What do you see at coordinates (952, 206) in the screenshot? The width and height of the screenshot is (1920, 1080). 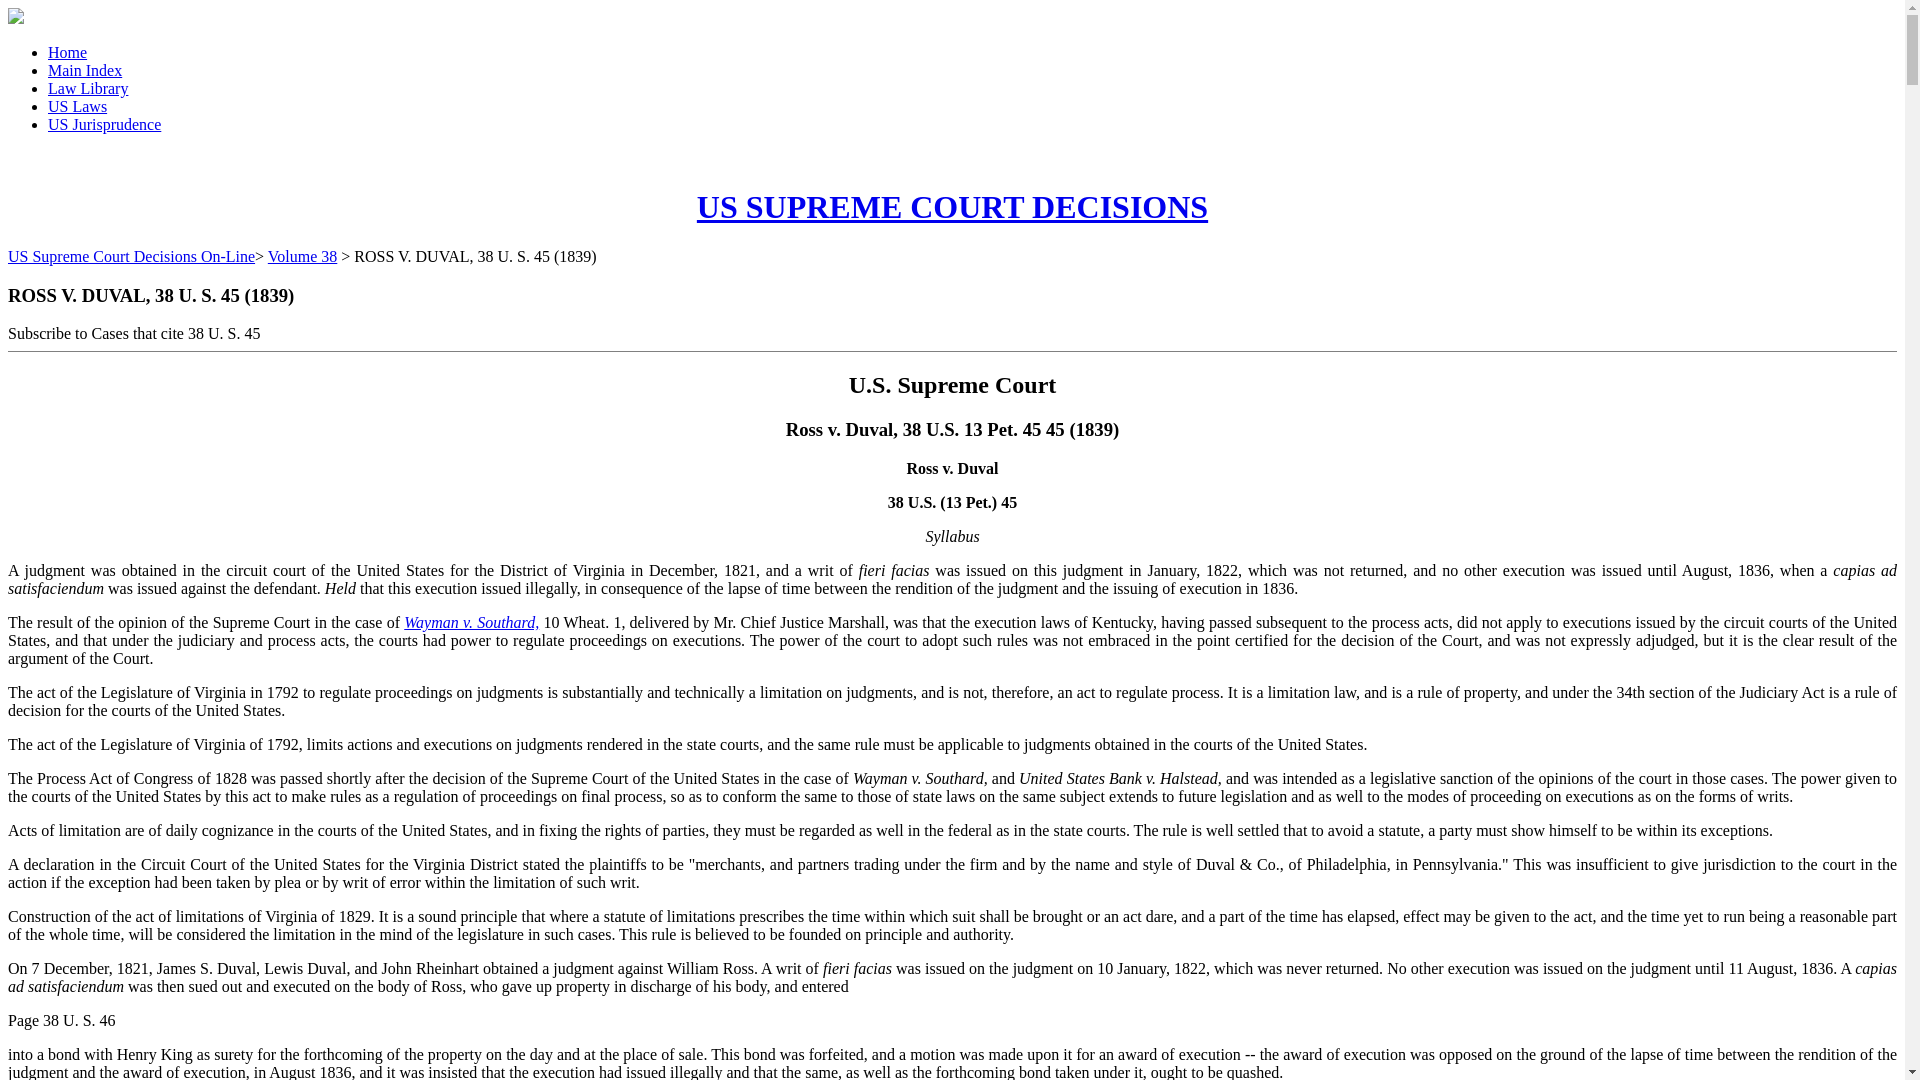 I see `United States Supreme Court Decisions - On-Line` at bounding box center [952, 206].